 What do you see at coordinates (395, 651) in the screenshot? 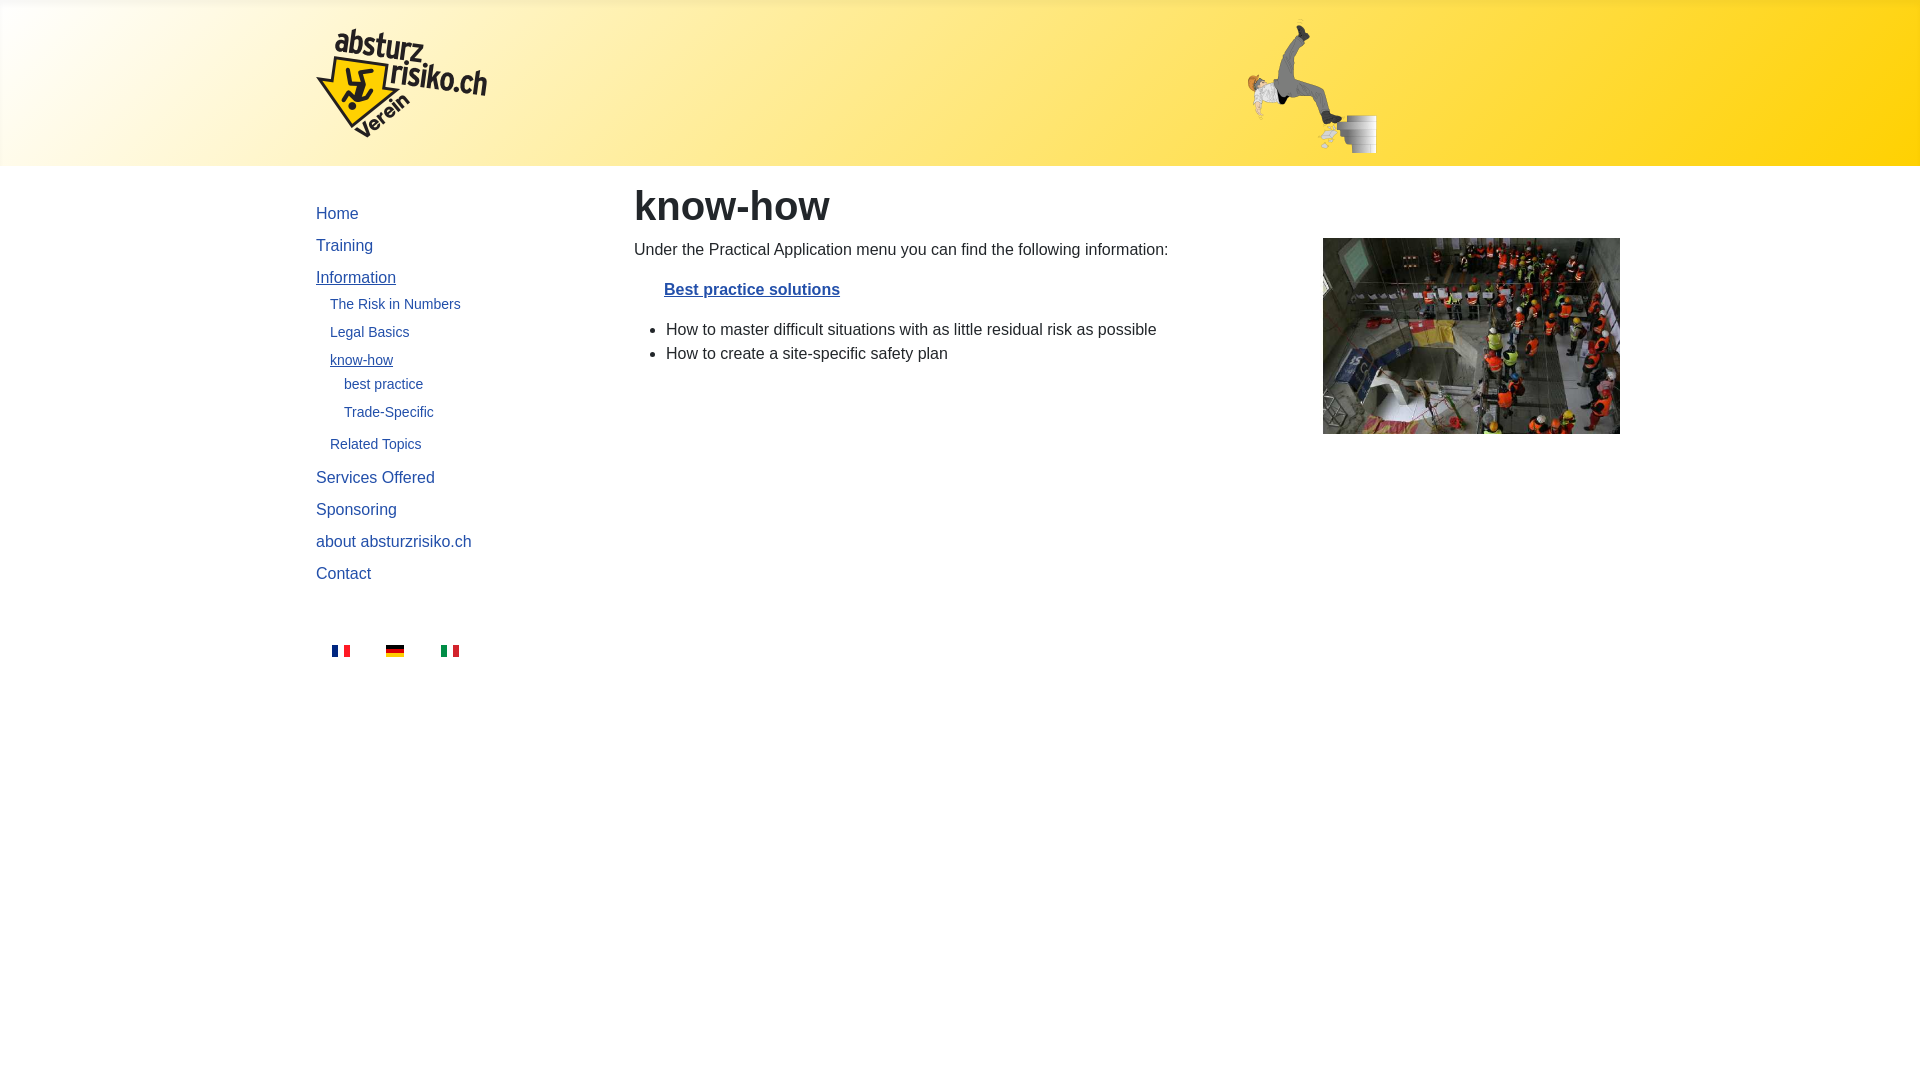
I see `de` at bounding box center [395, 651].